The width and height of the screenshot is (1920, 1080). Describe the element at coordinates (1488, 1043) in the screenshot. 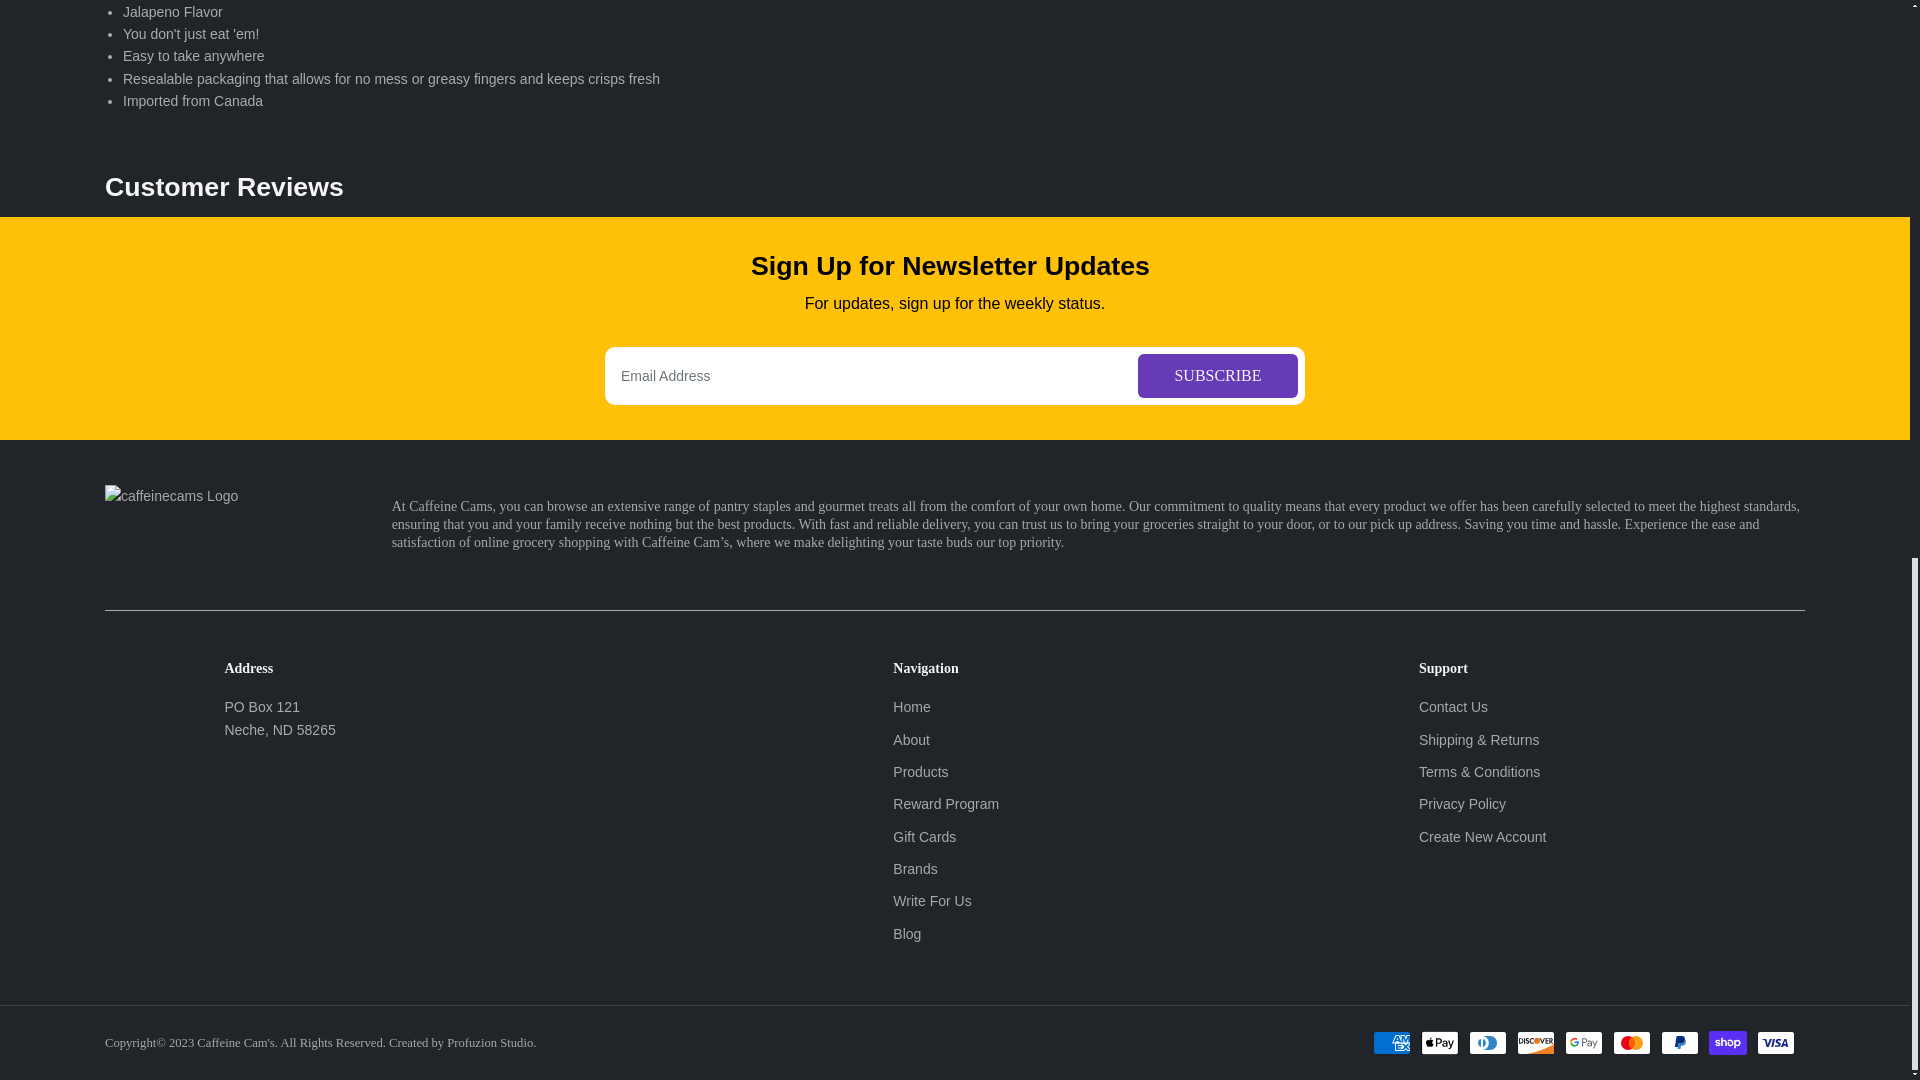

I see `Diners Club` at that location.